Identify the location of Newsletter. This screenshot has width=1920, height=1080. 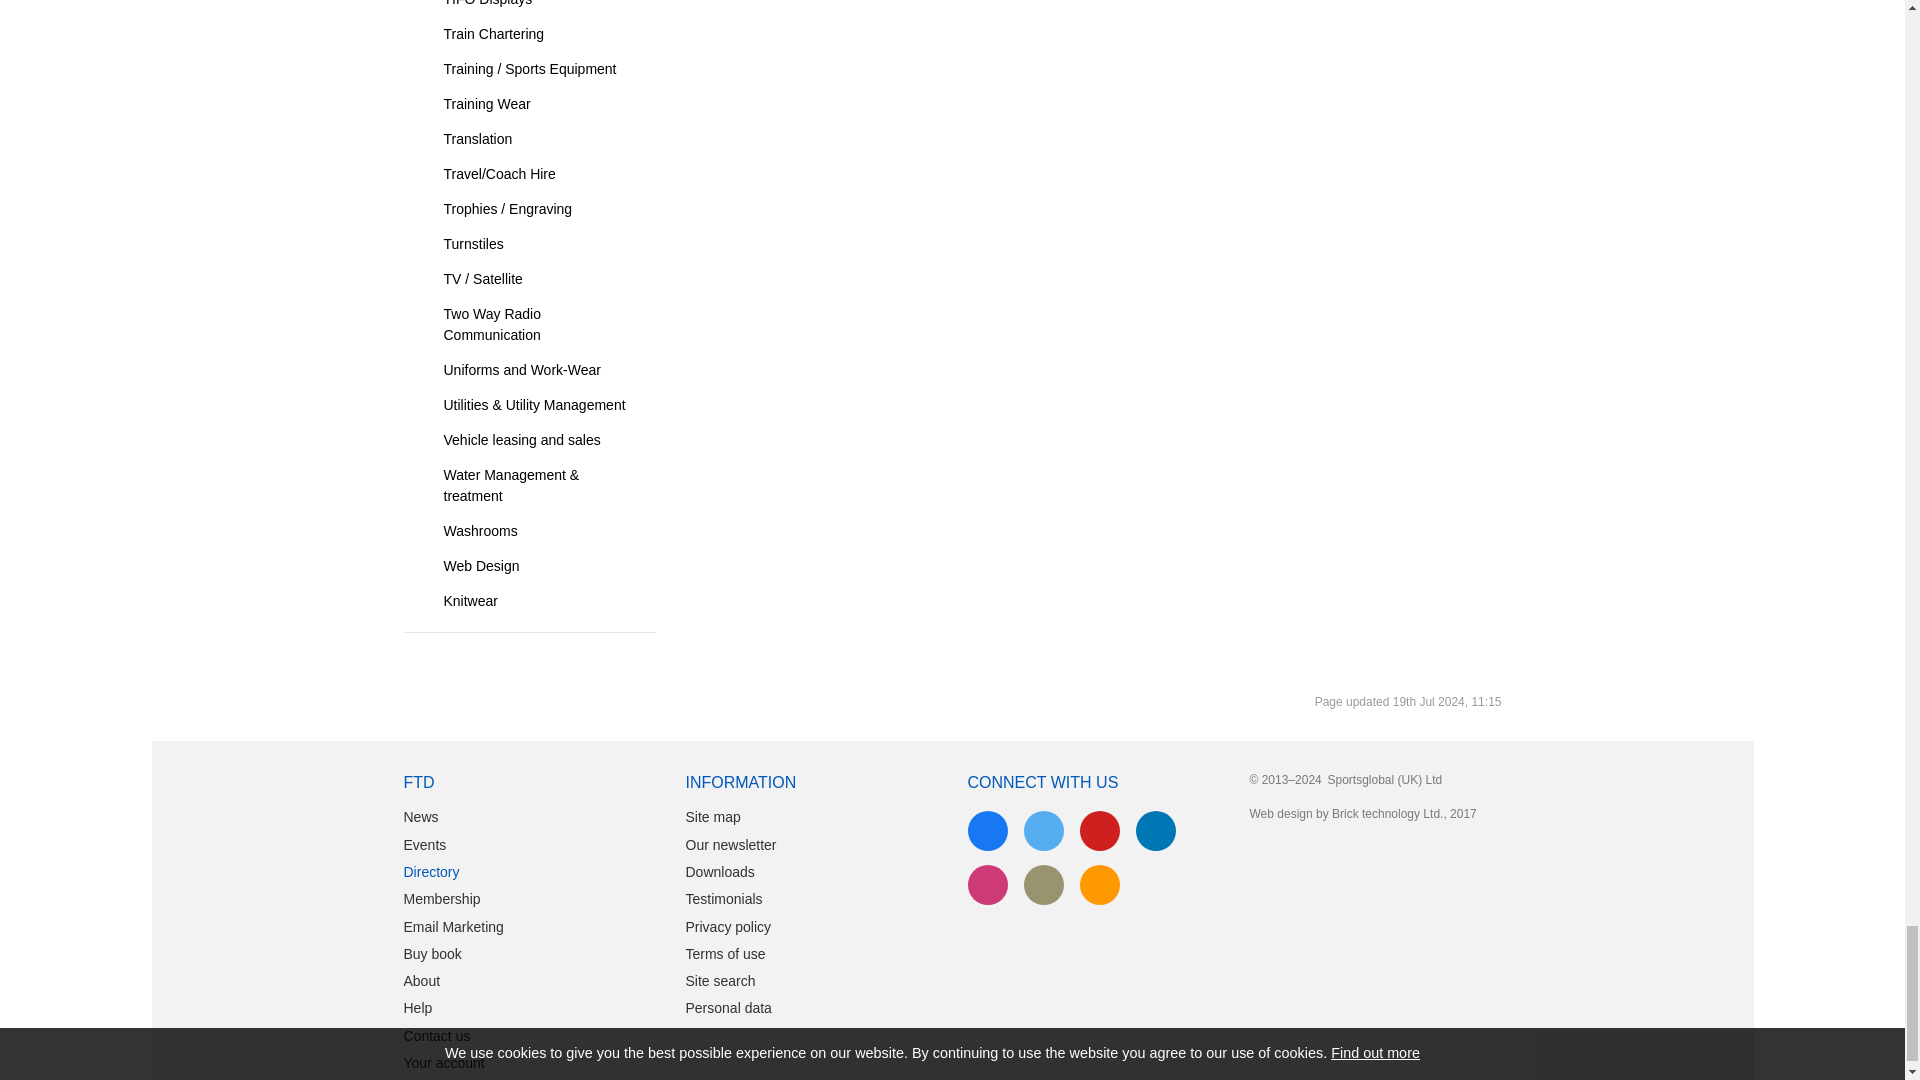
(1043, 885).